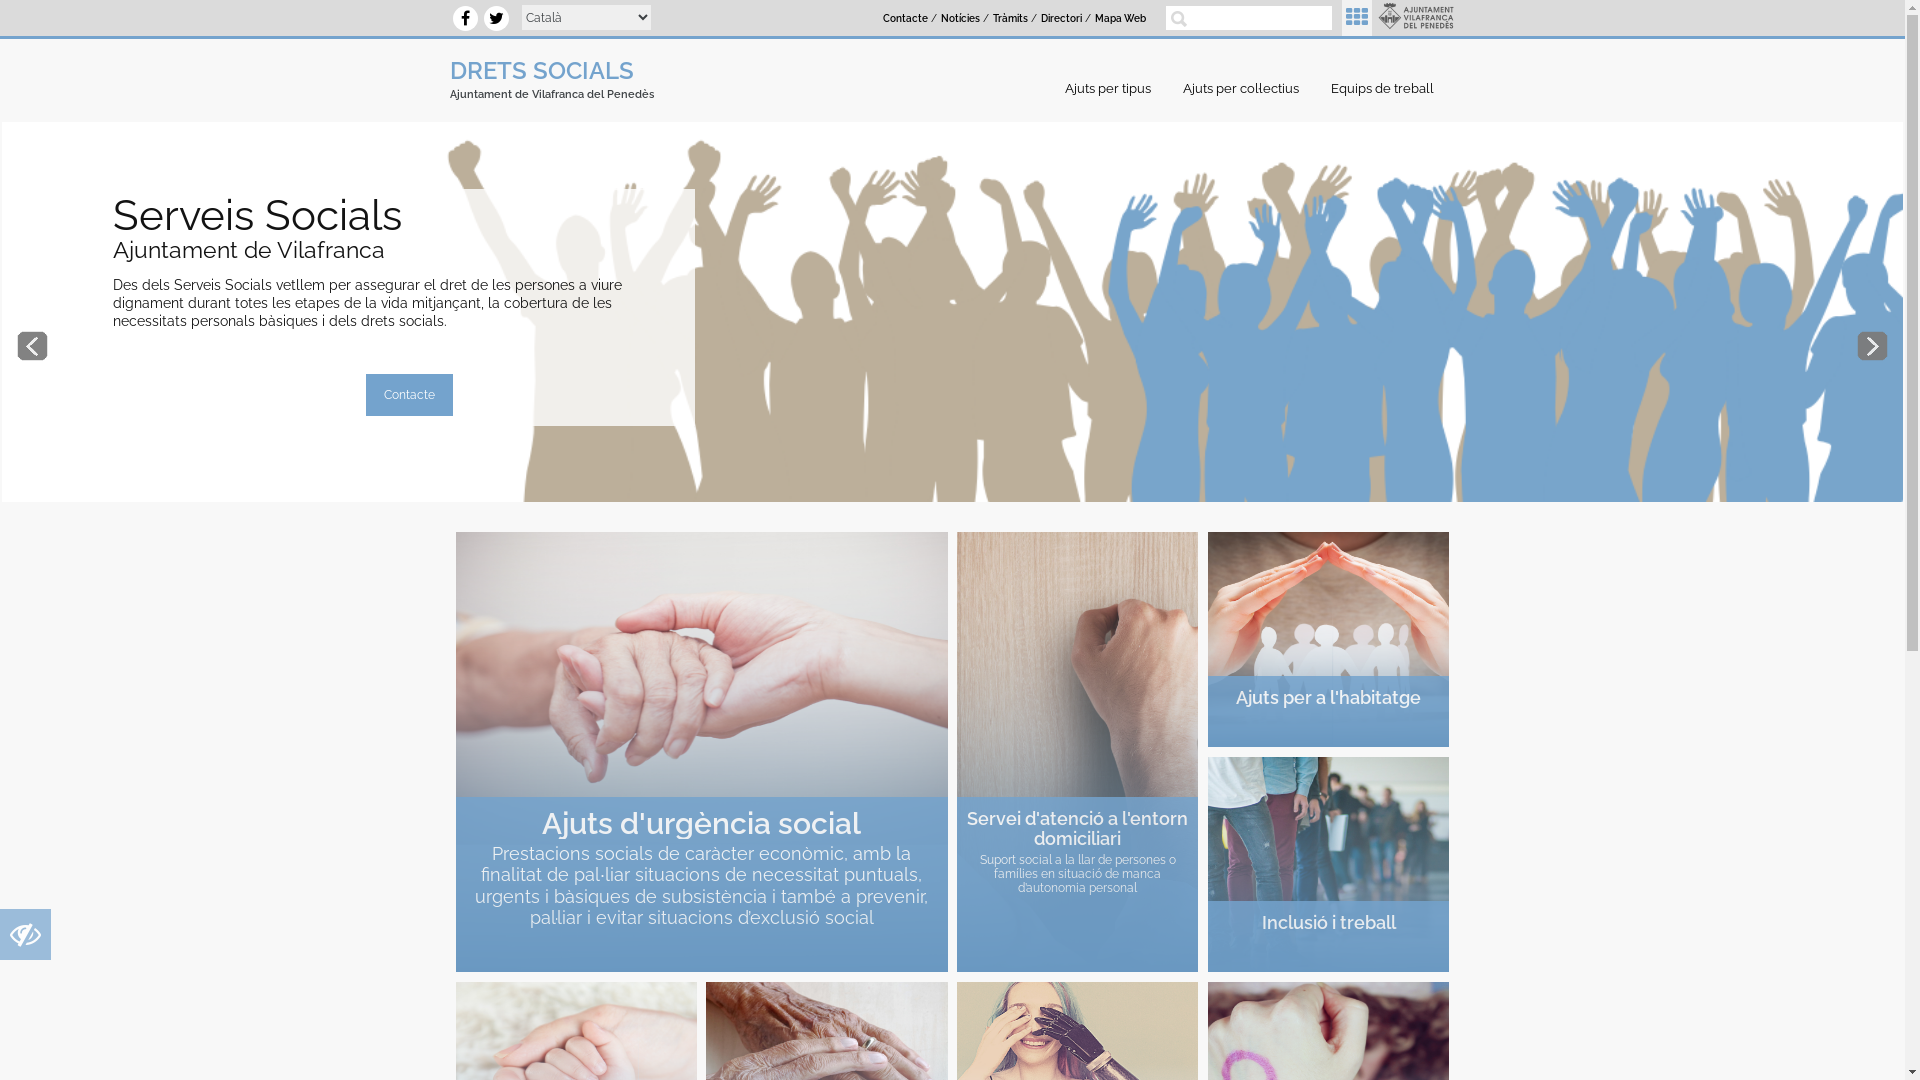 The width and height of the screenshot is (1920, 1080). I want to click on DRETS SOCIALS, so click(542, 70).